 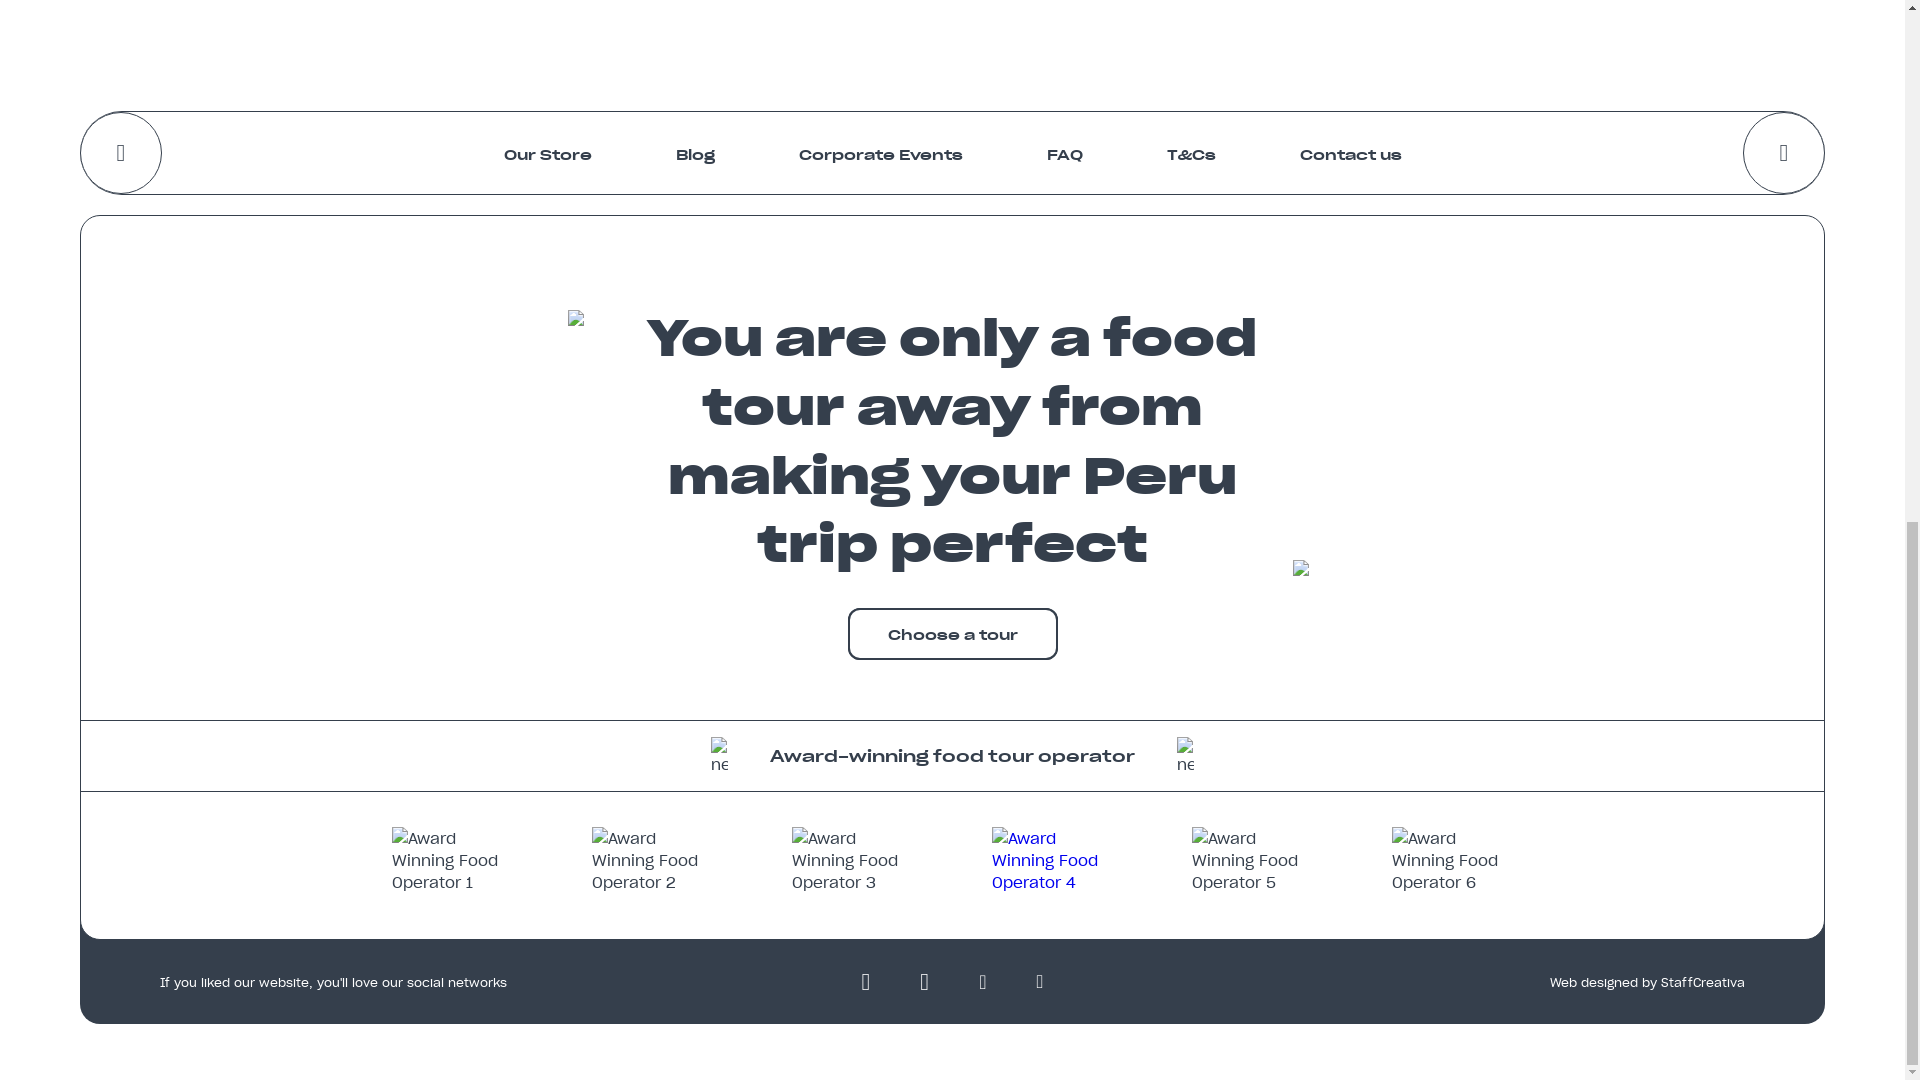 I want to click on Our Store, so click(x=547, y=153).